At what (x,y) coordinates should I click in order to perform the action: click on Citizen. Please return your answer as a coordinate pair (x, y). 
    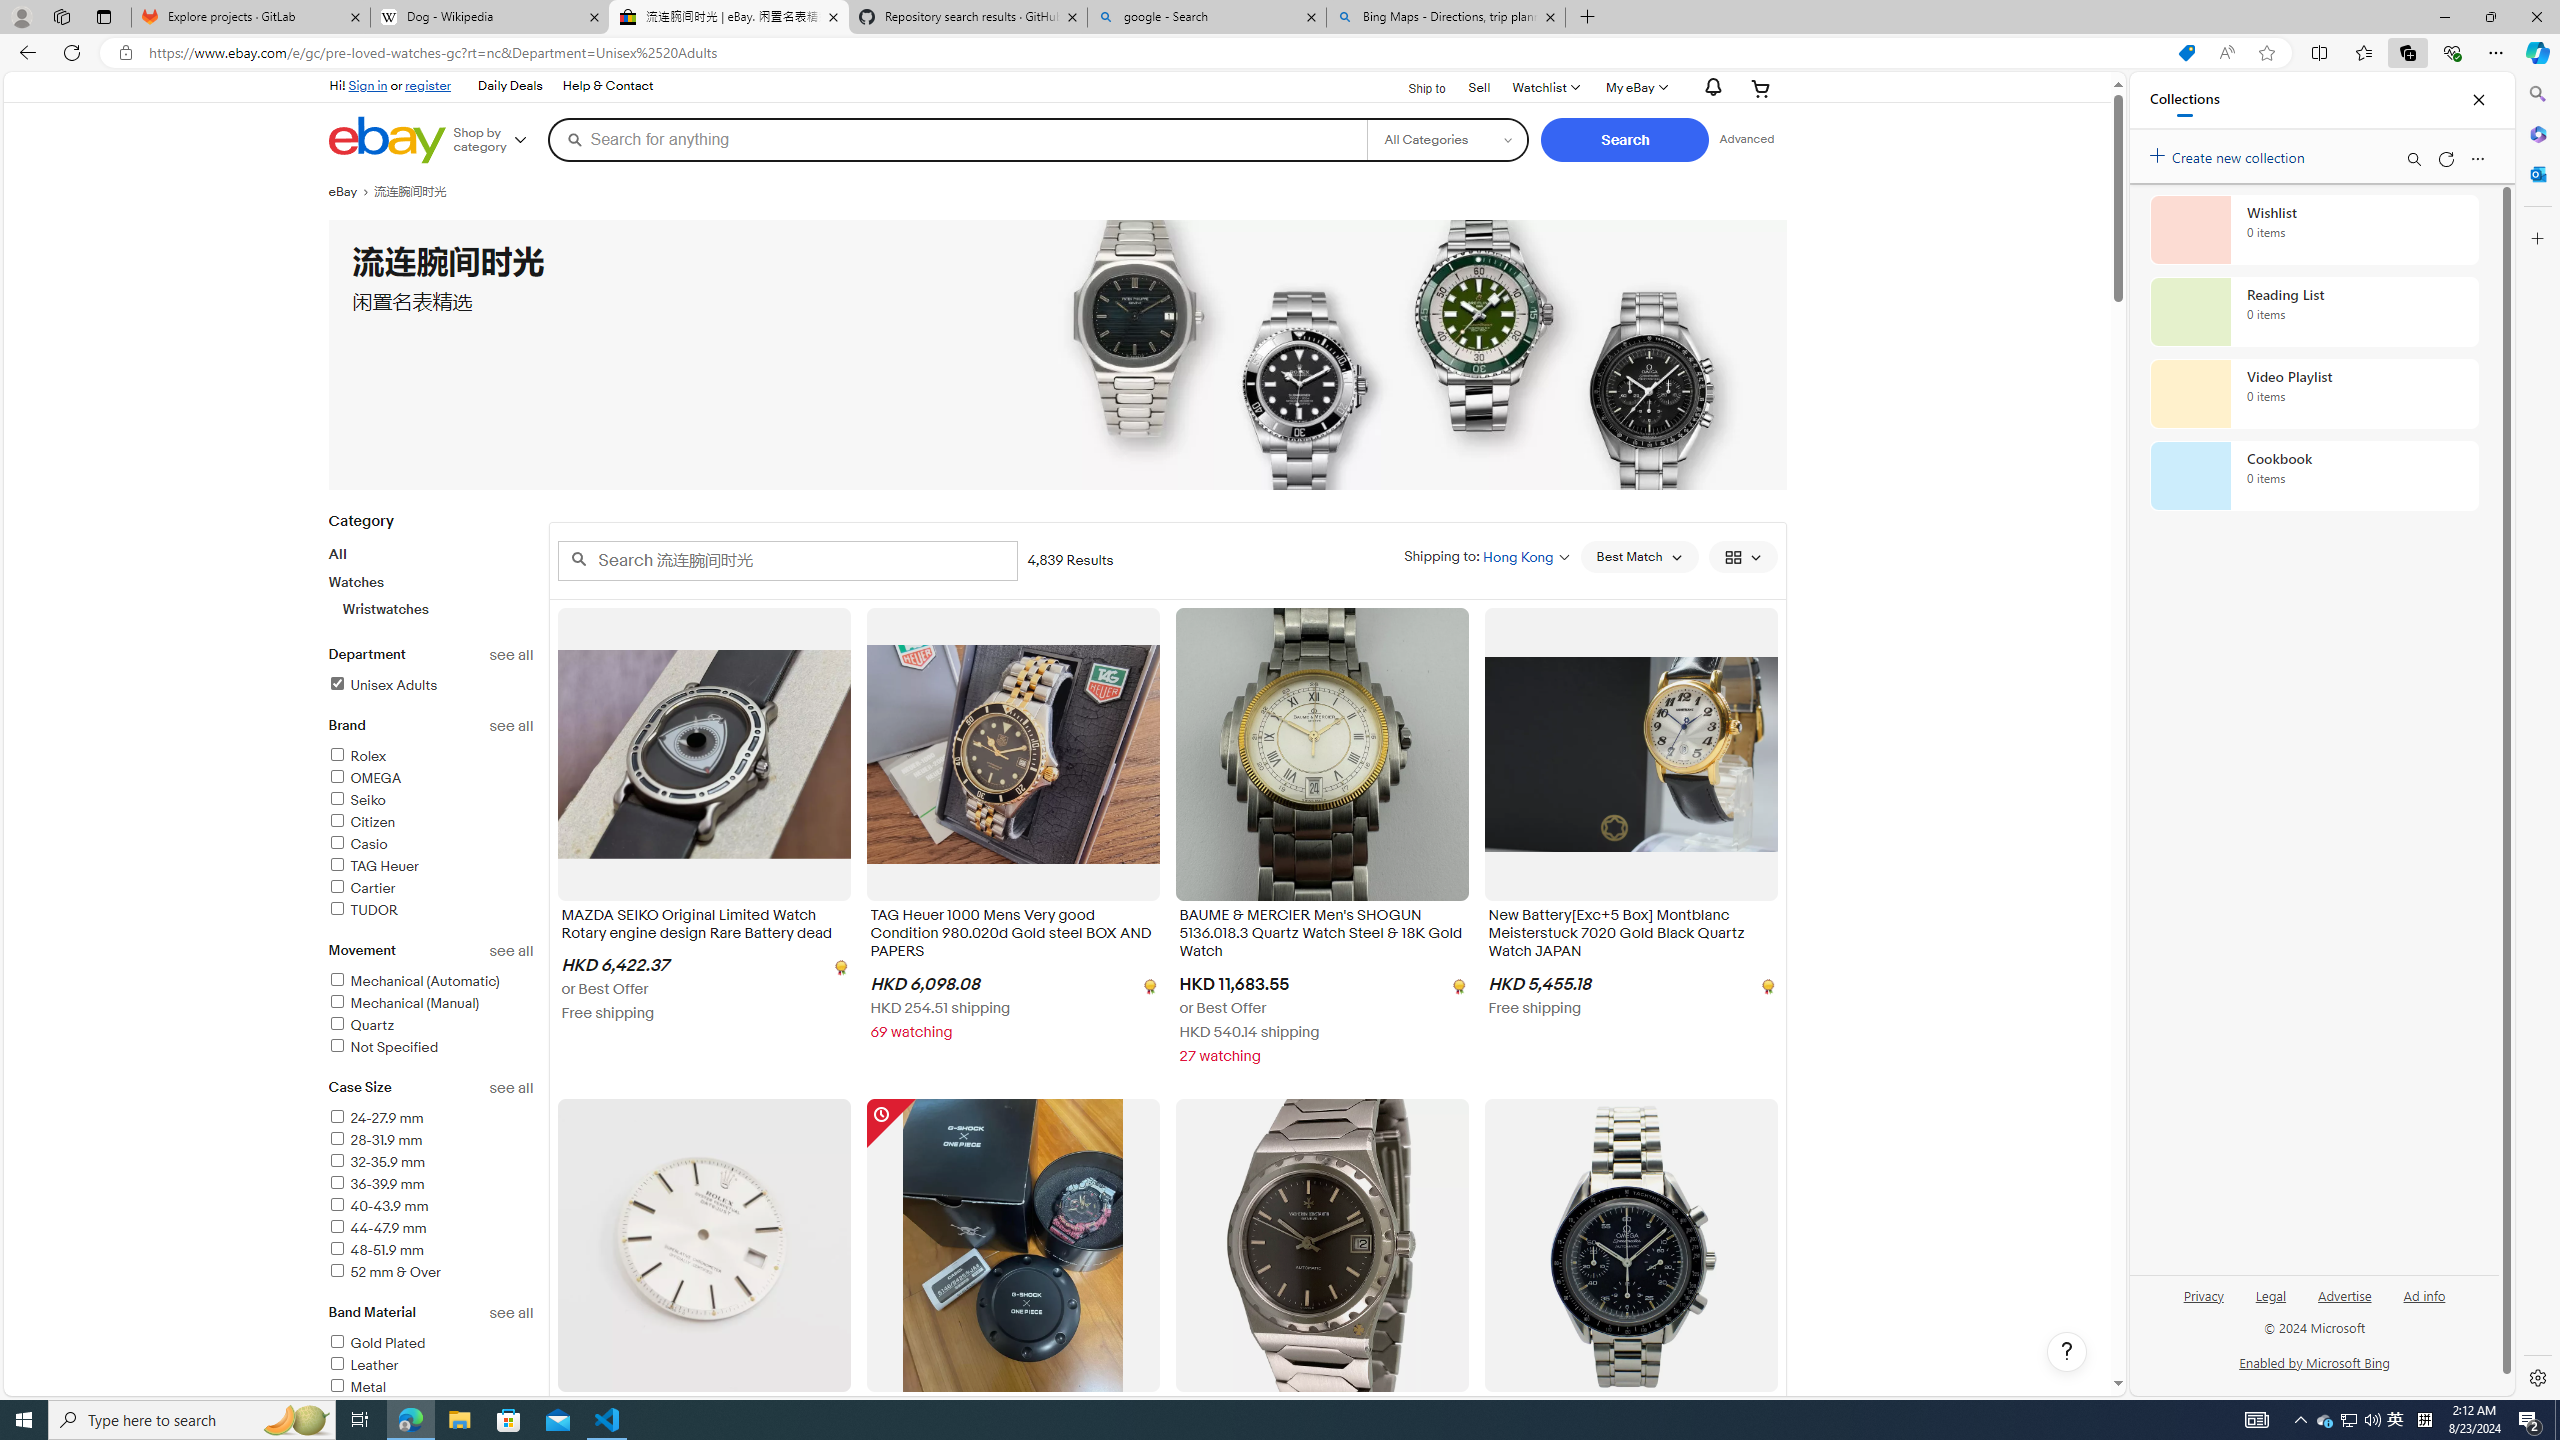
    Looking at the image, I should click on (362, 822).